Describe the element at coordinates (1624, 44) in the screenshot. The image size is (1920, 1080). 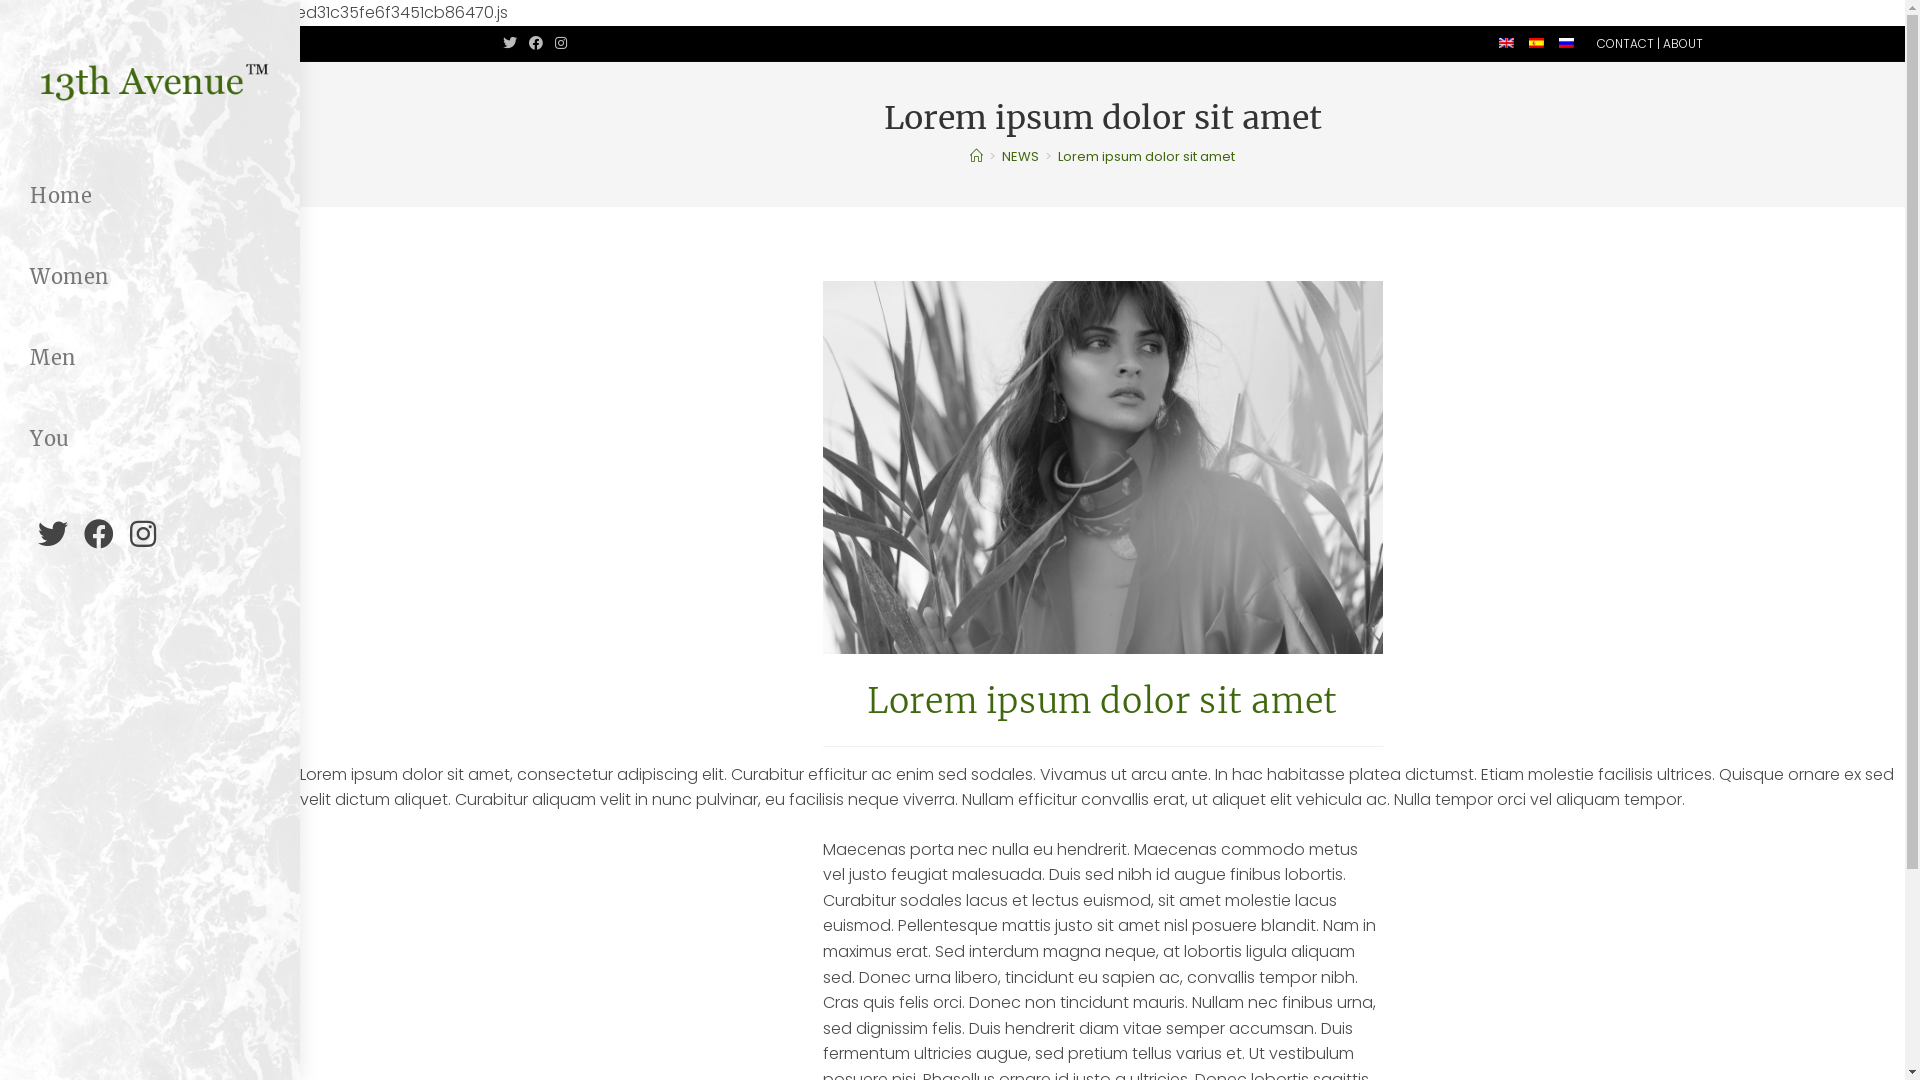
I see `CONTACT` at that location.